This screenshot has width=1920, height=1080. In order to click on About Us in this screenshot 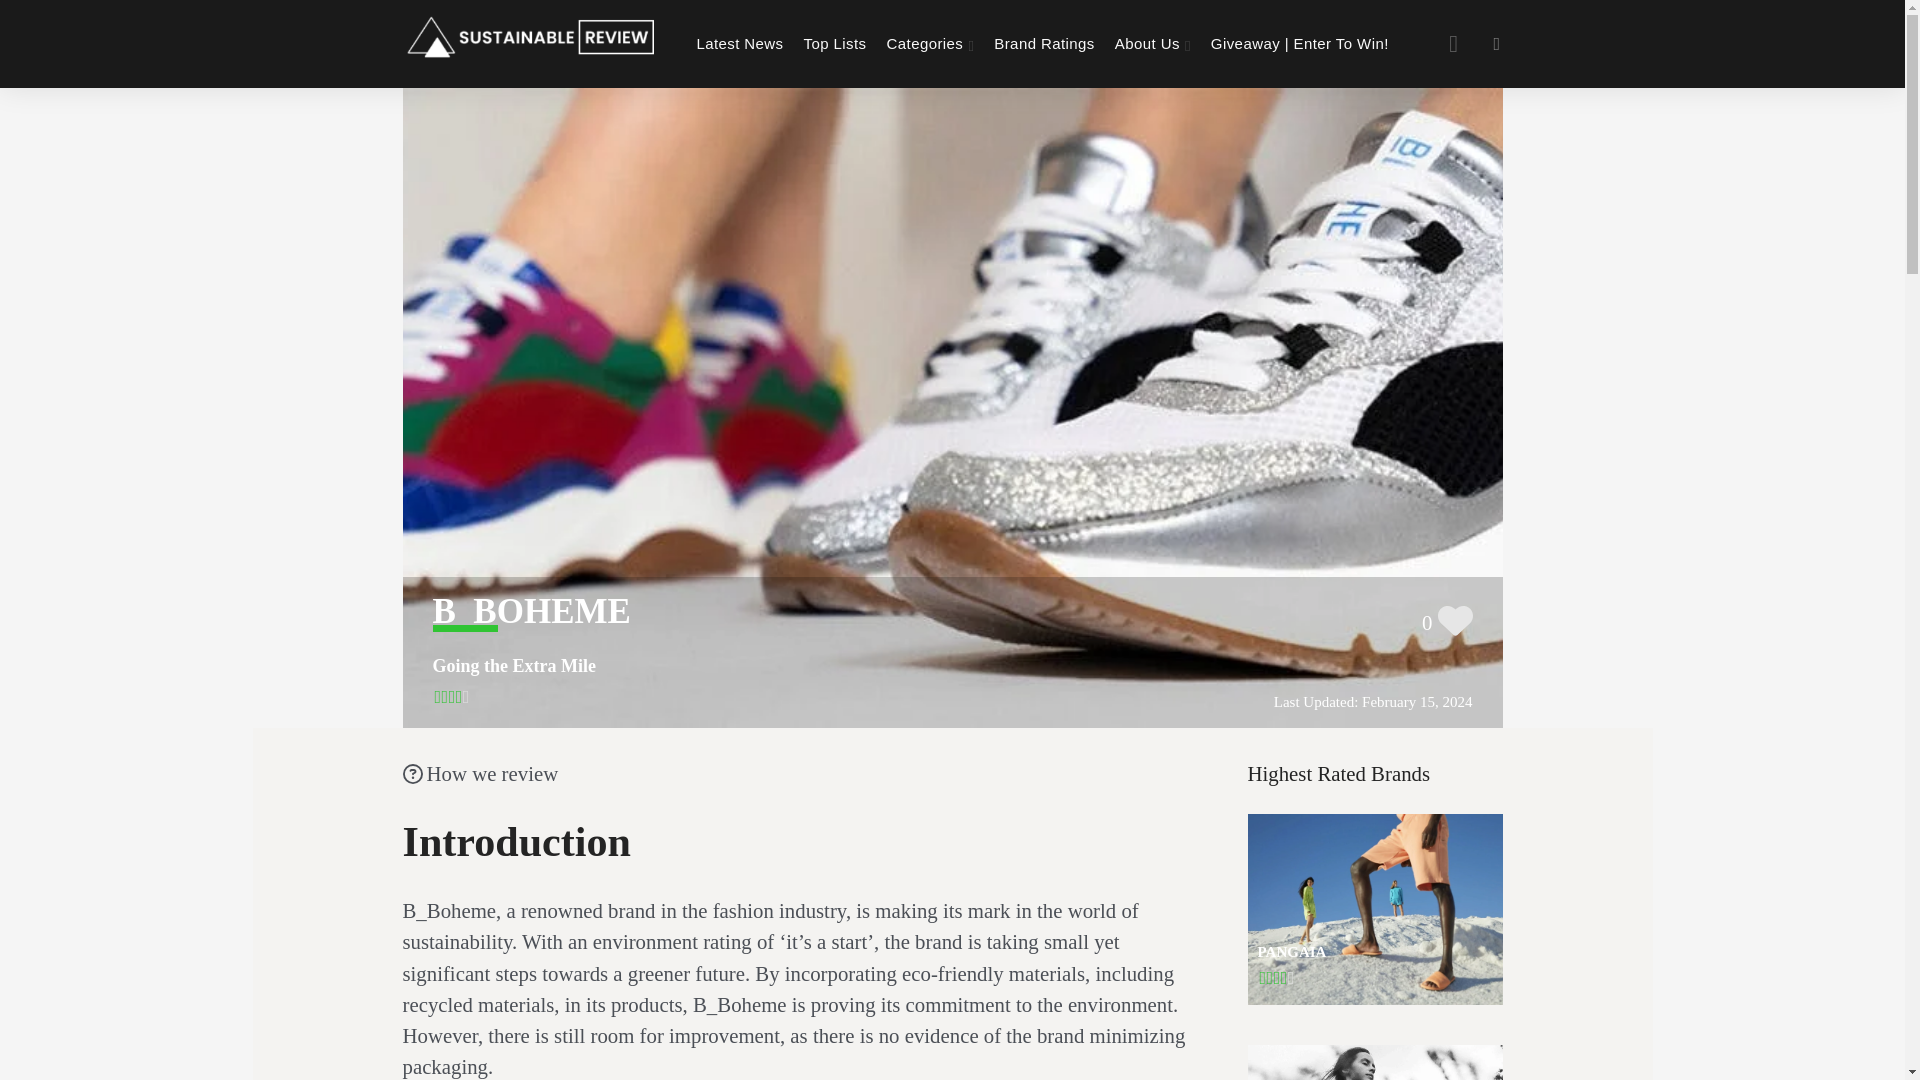, I will do `click(1153, 43)`.